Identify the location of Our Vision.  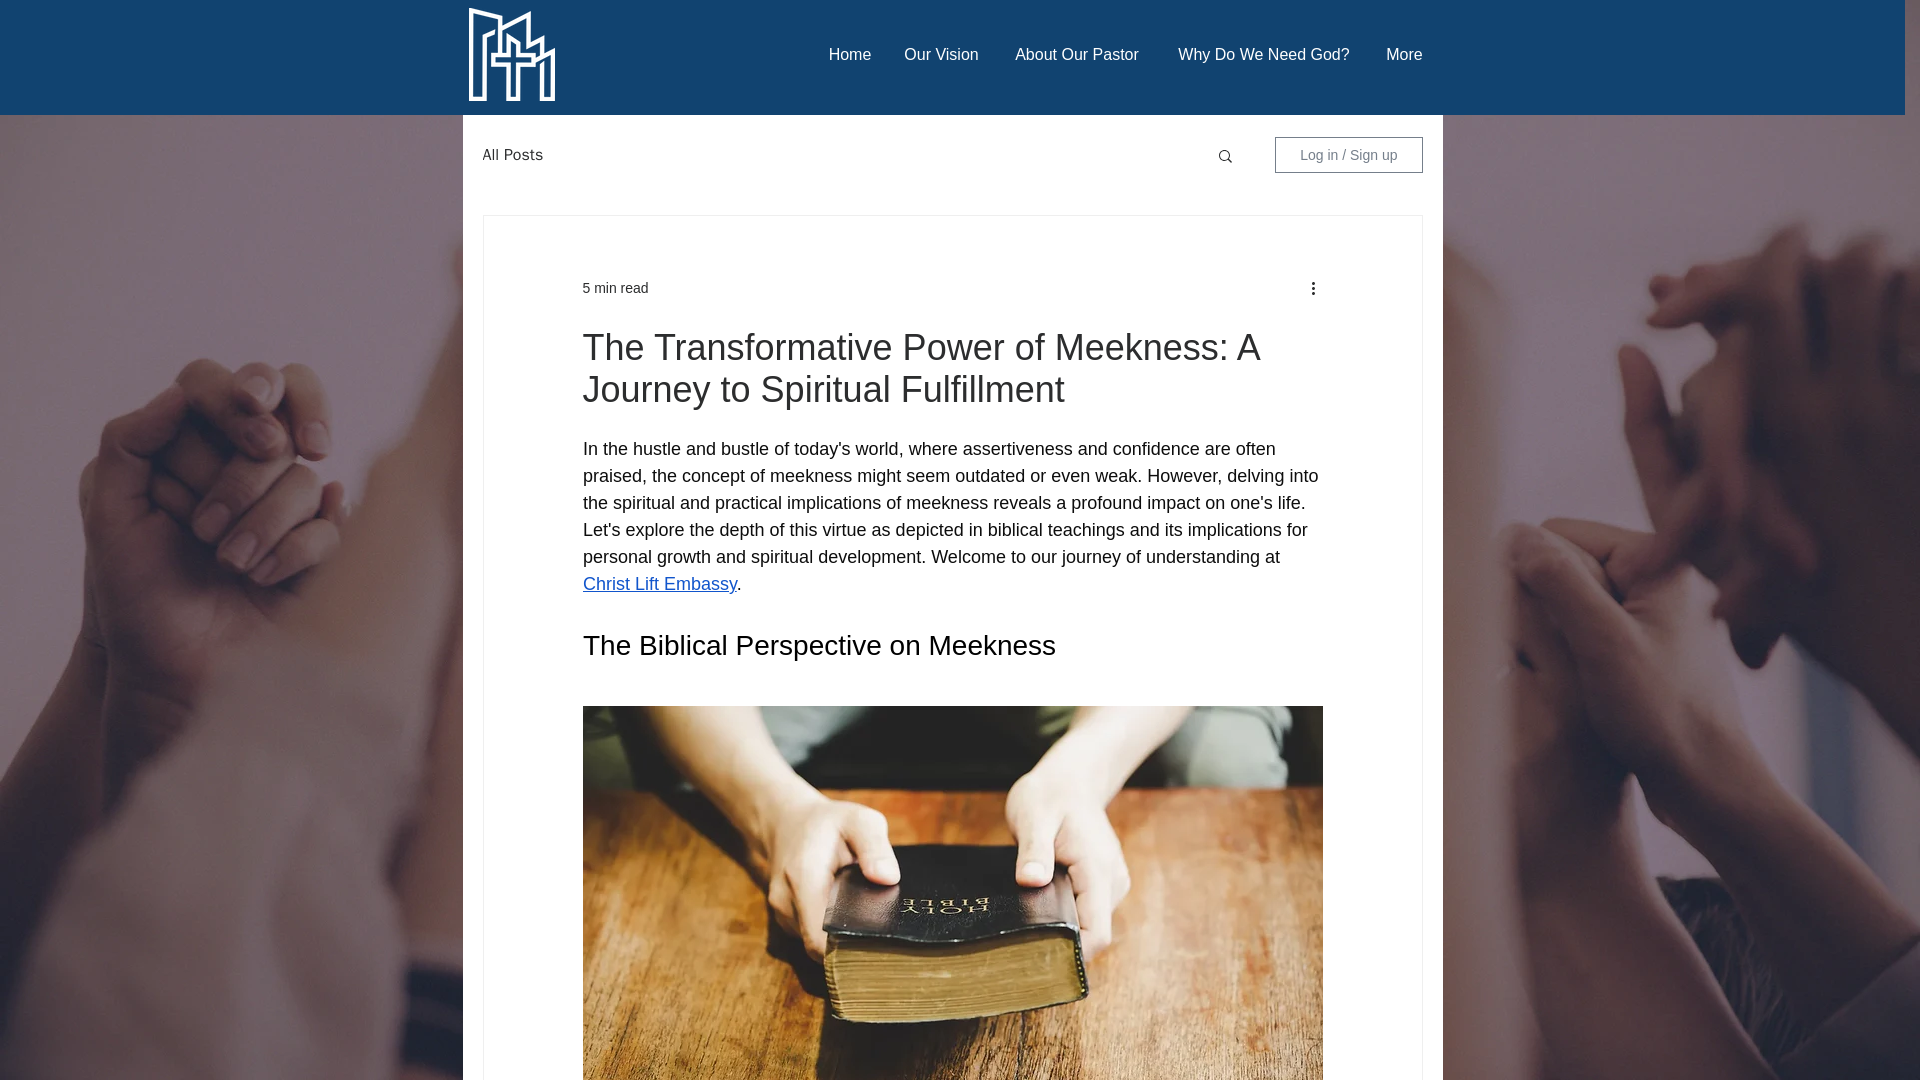
(942, 54).